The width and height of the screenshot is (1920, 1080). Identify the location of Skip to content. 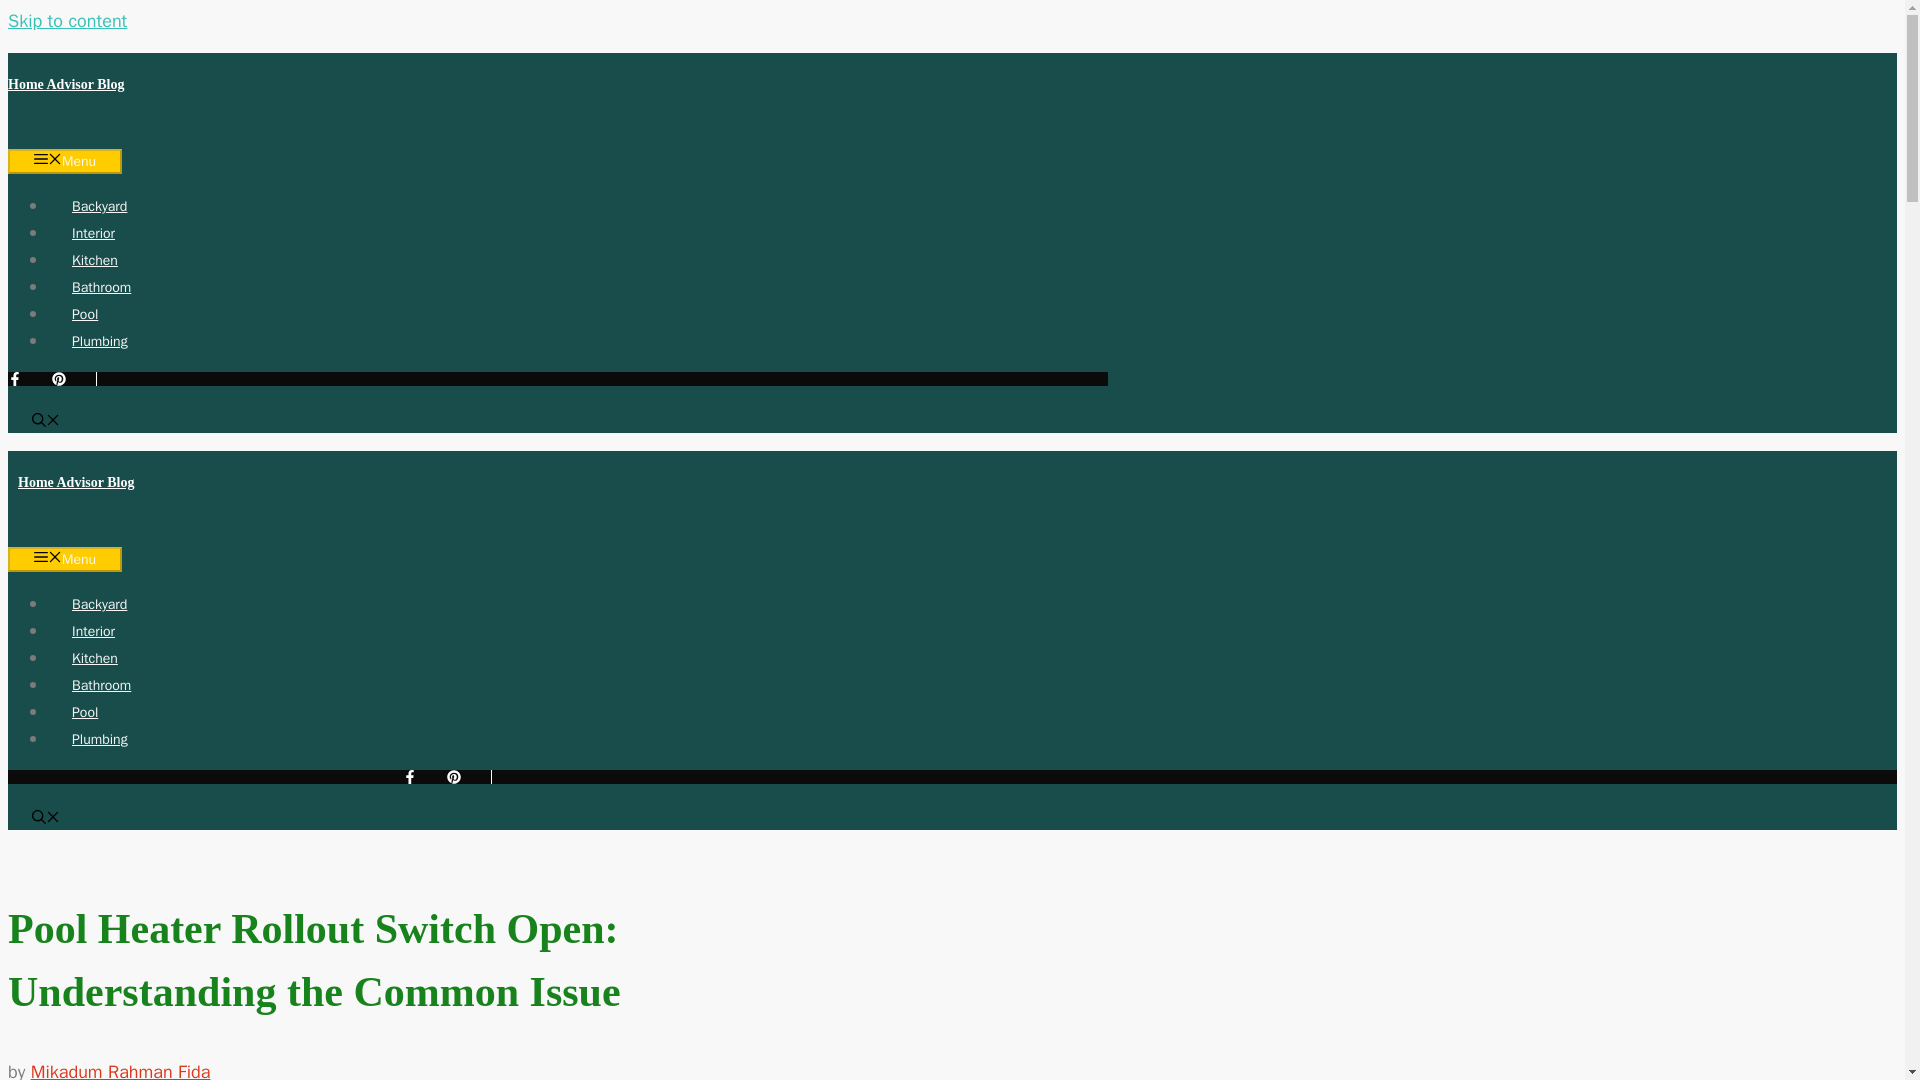
(66, 20).